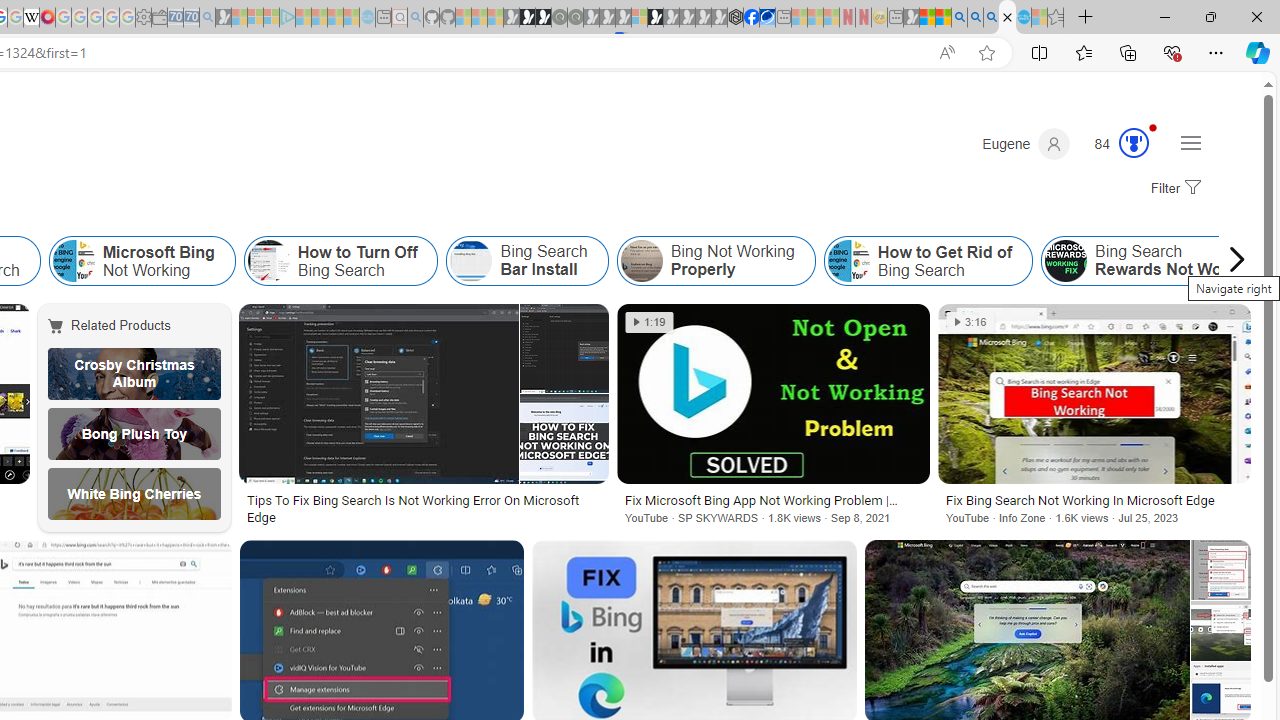 This screenshot has height=720, width=1280. I want to click on Scroll right, so click(1232, 260).